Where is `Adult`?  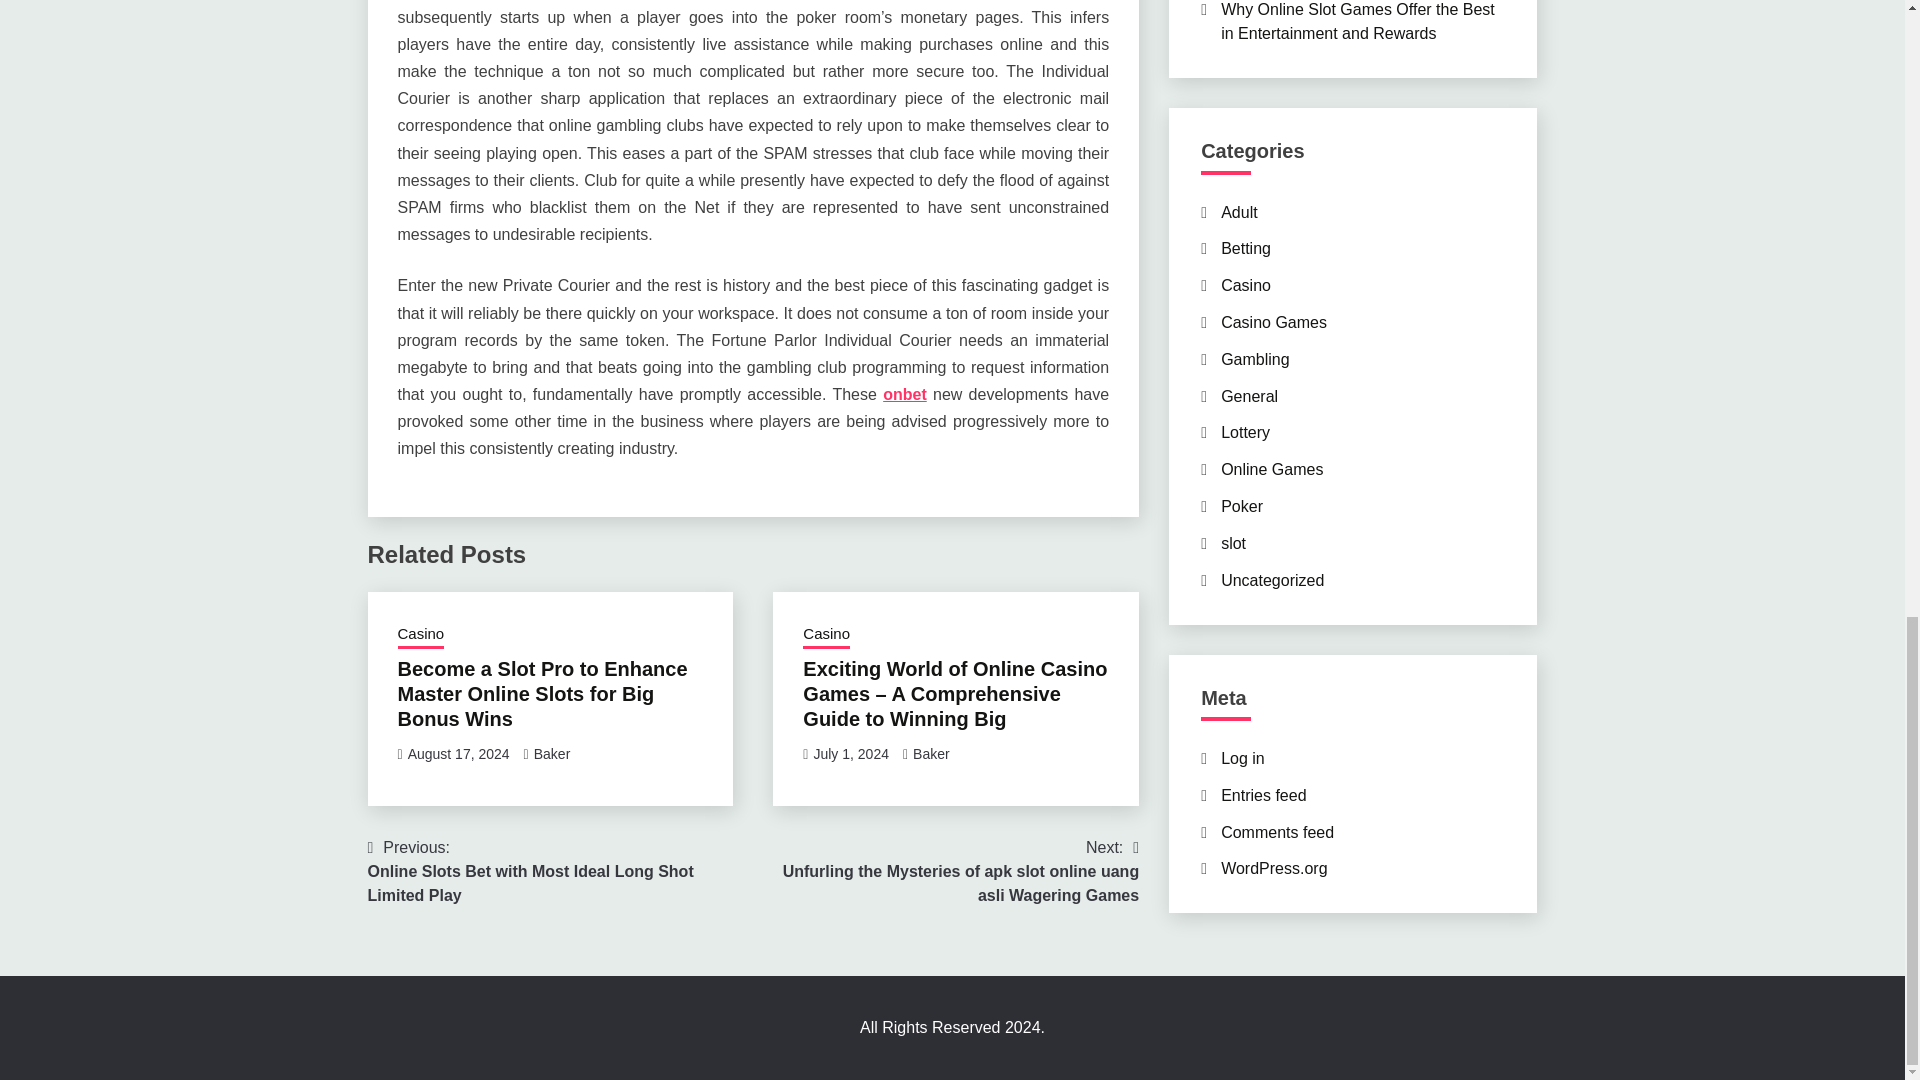
Adult is located at coordinates (1239, 212).